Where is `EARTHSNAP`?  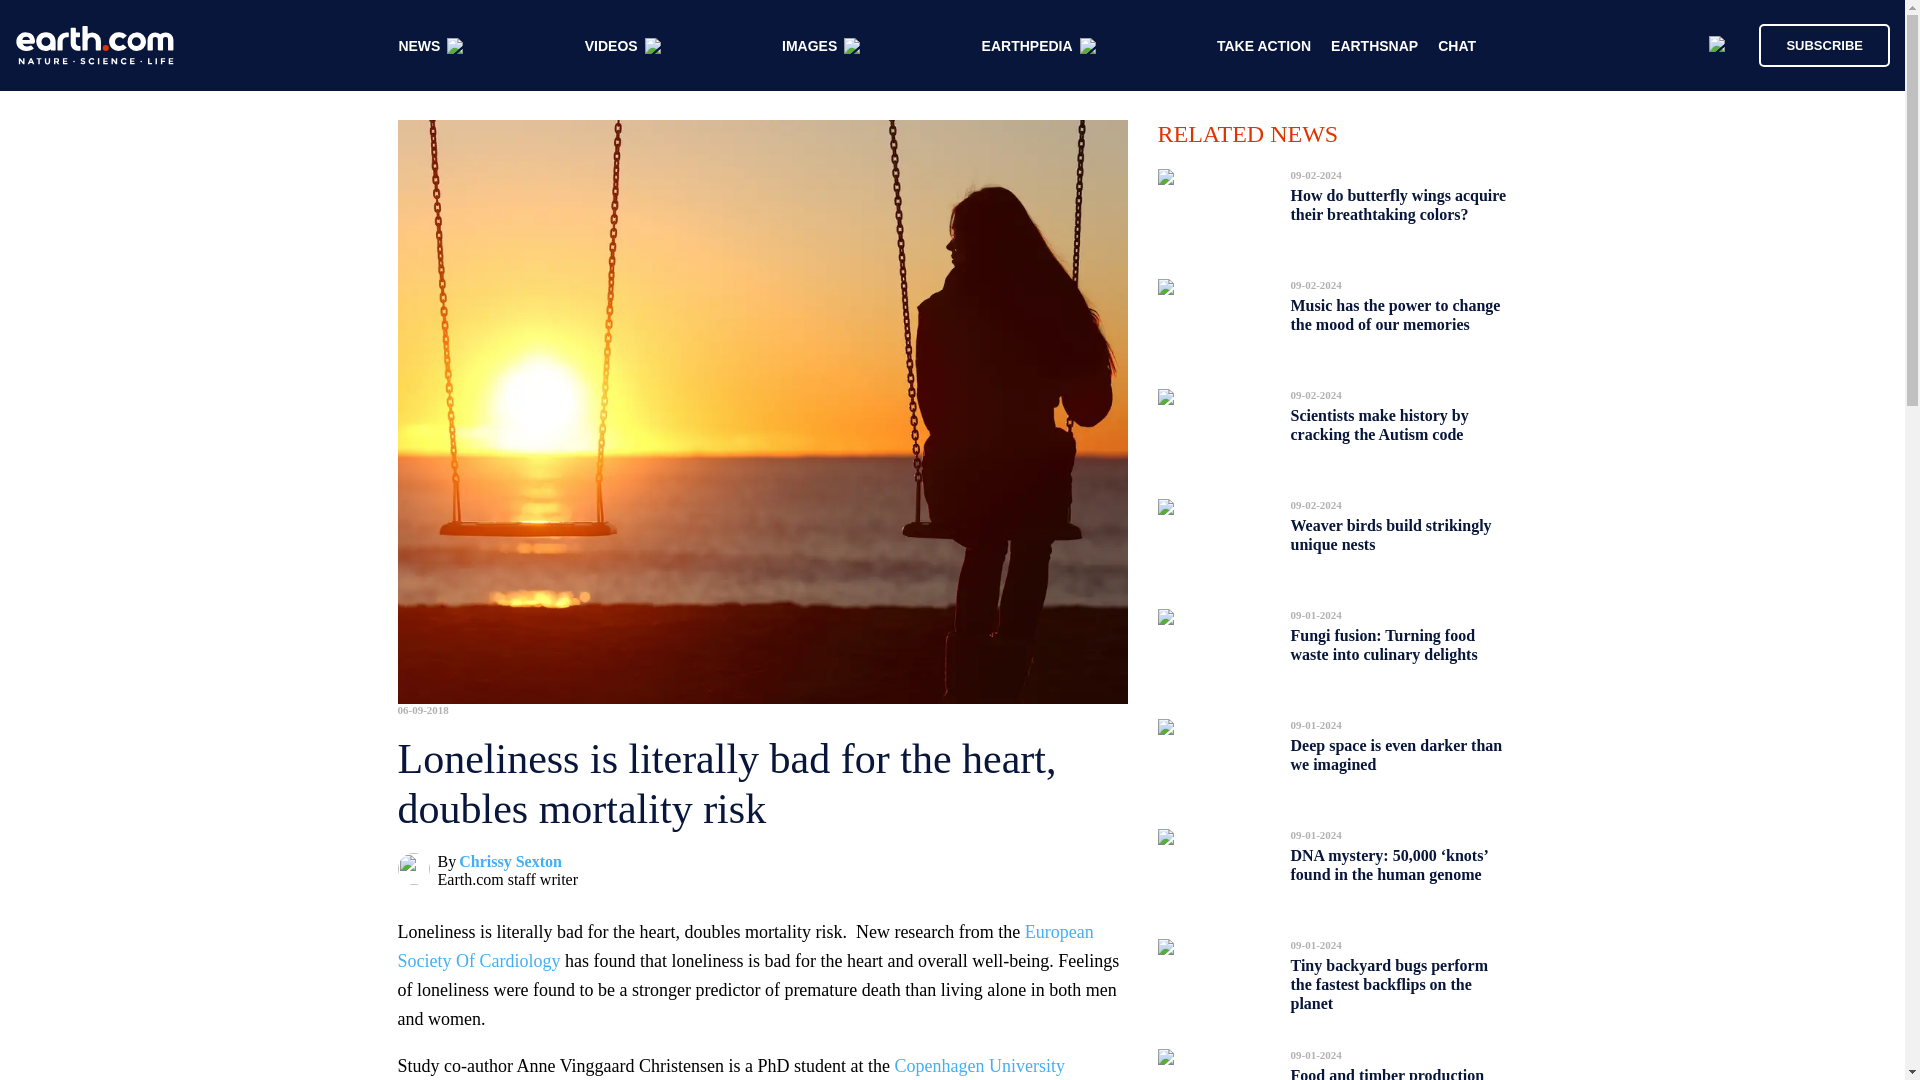 EARTHSNAP is located at coordinates (1374, 46).